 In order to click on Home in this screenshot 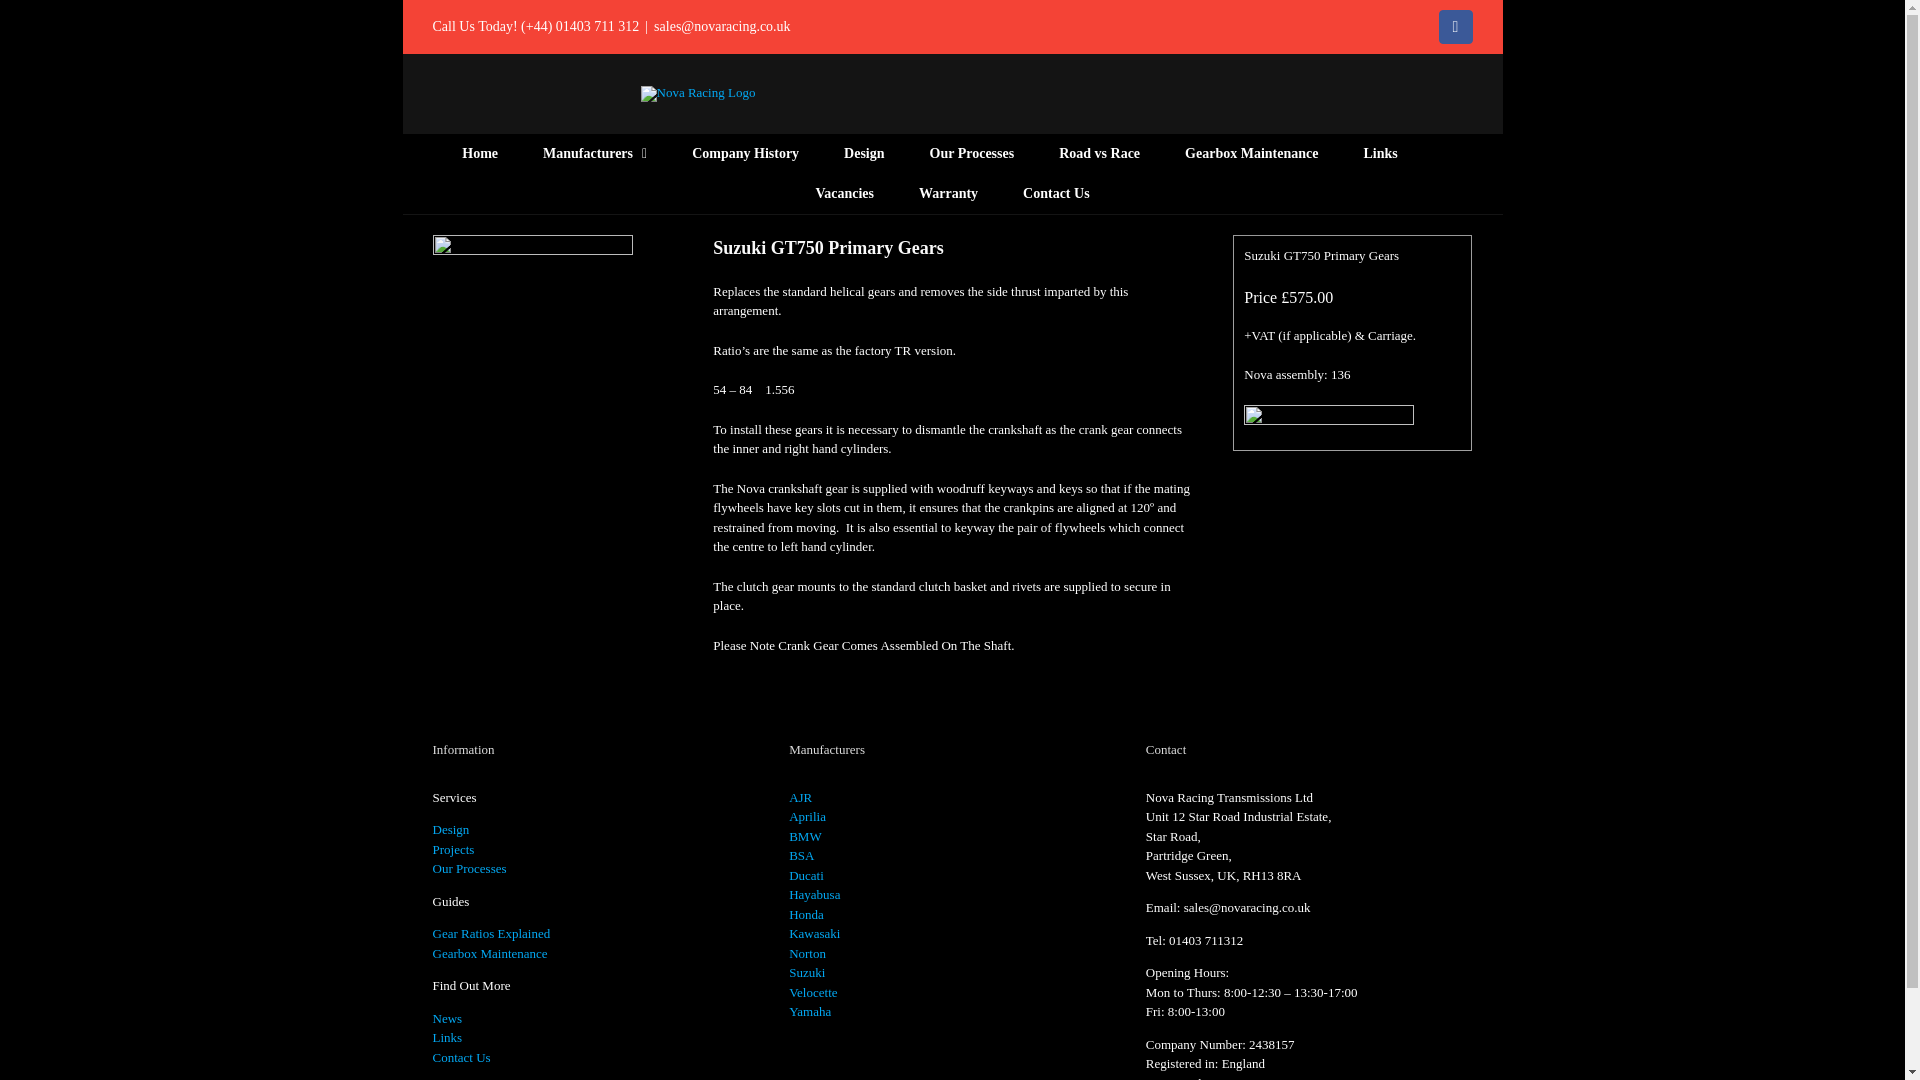, I will do `click(480, 153)`.